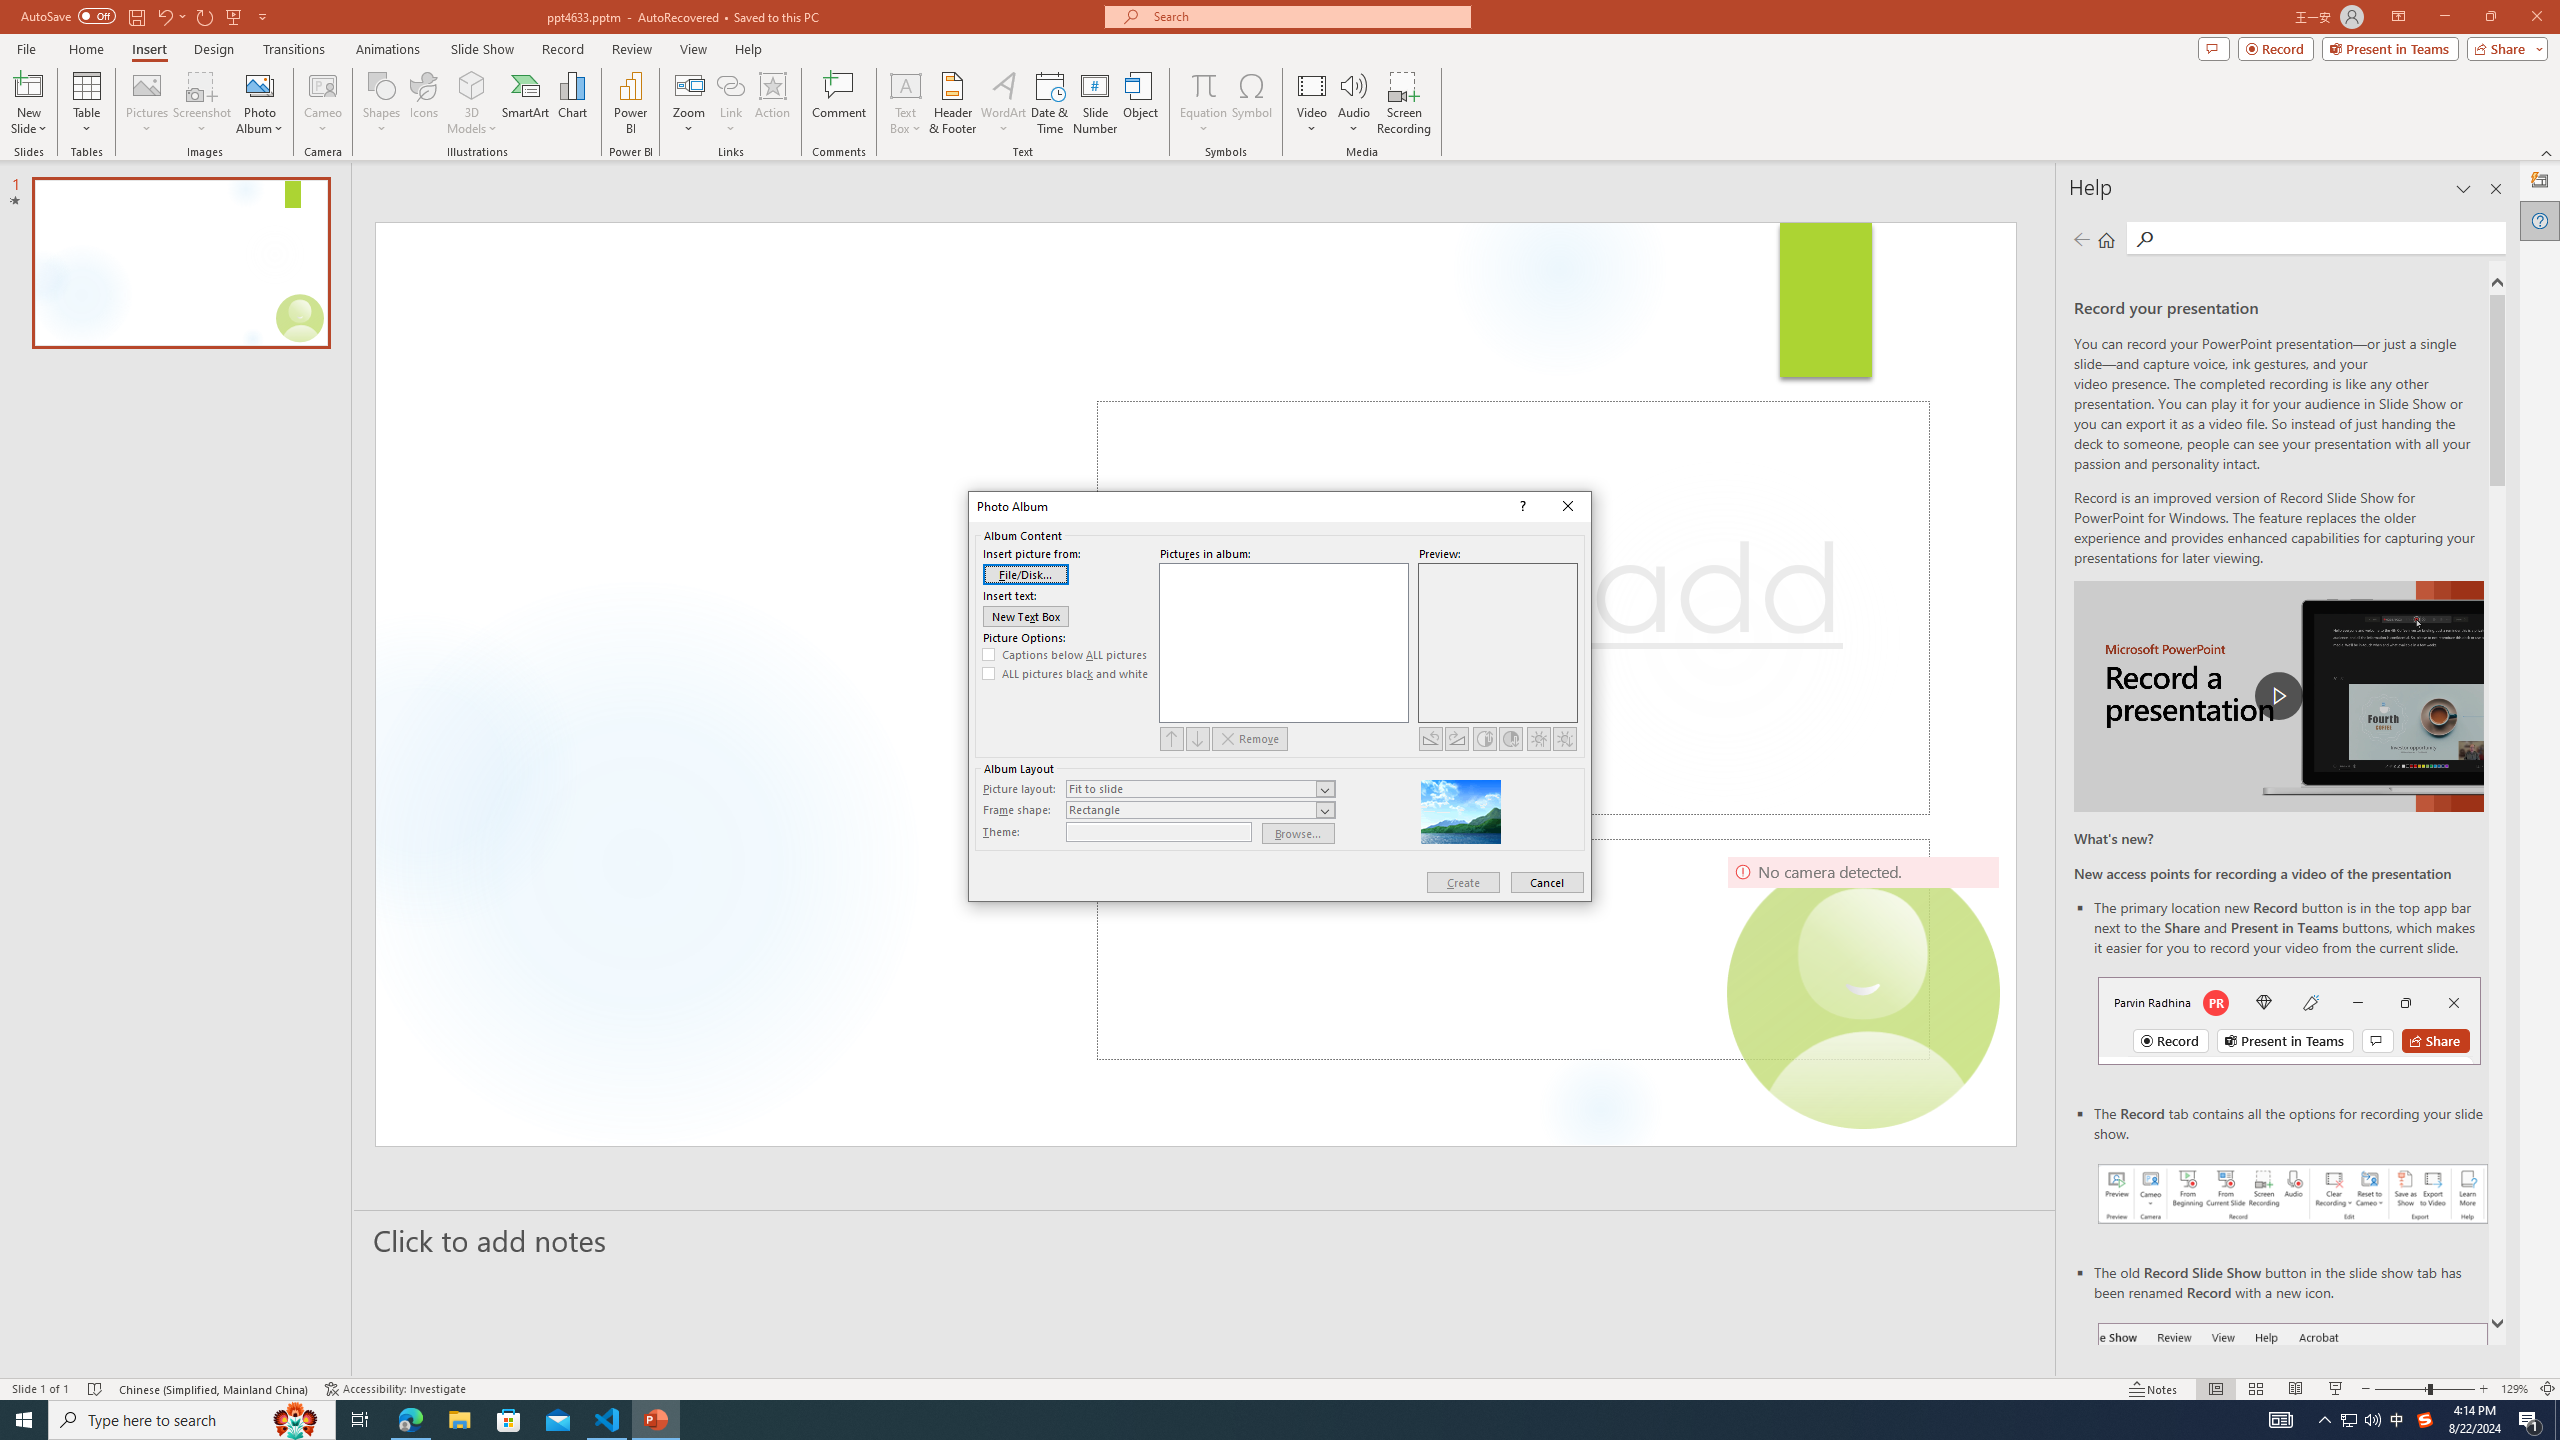 The image size is (2560, 1440). Describe the element at coordinates (509, 1420) in the screenshot. I see `Microsoft Store` at that location.